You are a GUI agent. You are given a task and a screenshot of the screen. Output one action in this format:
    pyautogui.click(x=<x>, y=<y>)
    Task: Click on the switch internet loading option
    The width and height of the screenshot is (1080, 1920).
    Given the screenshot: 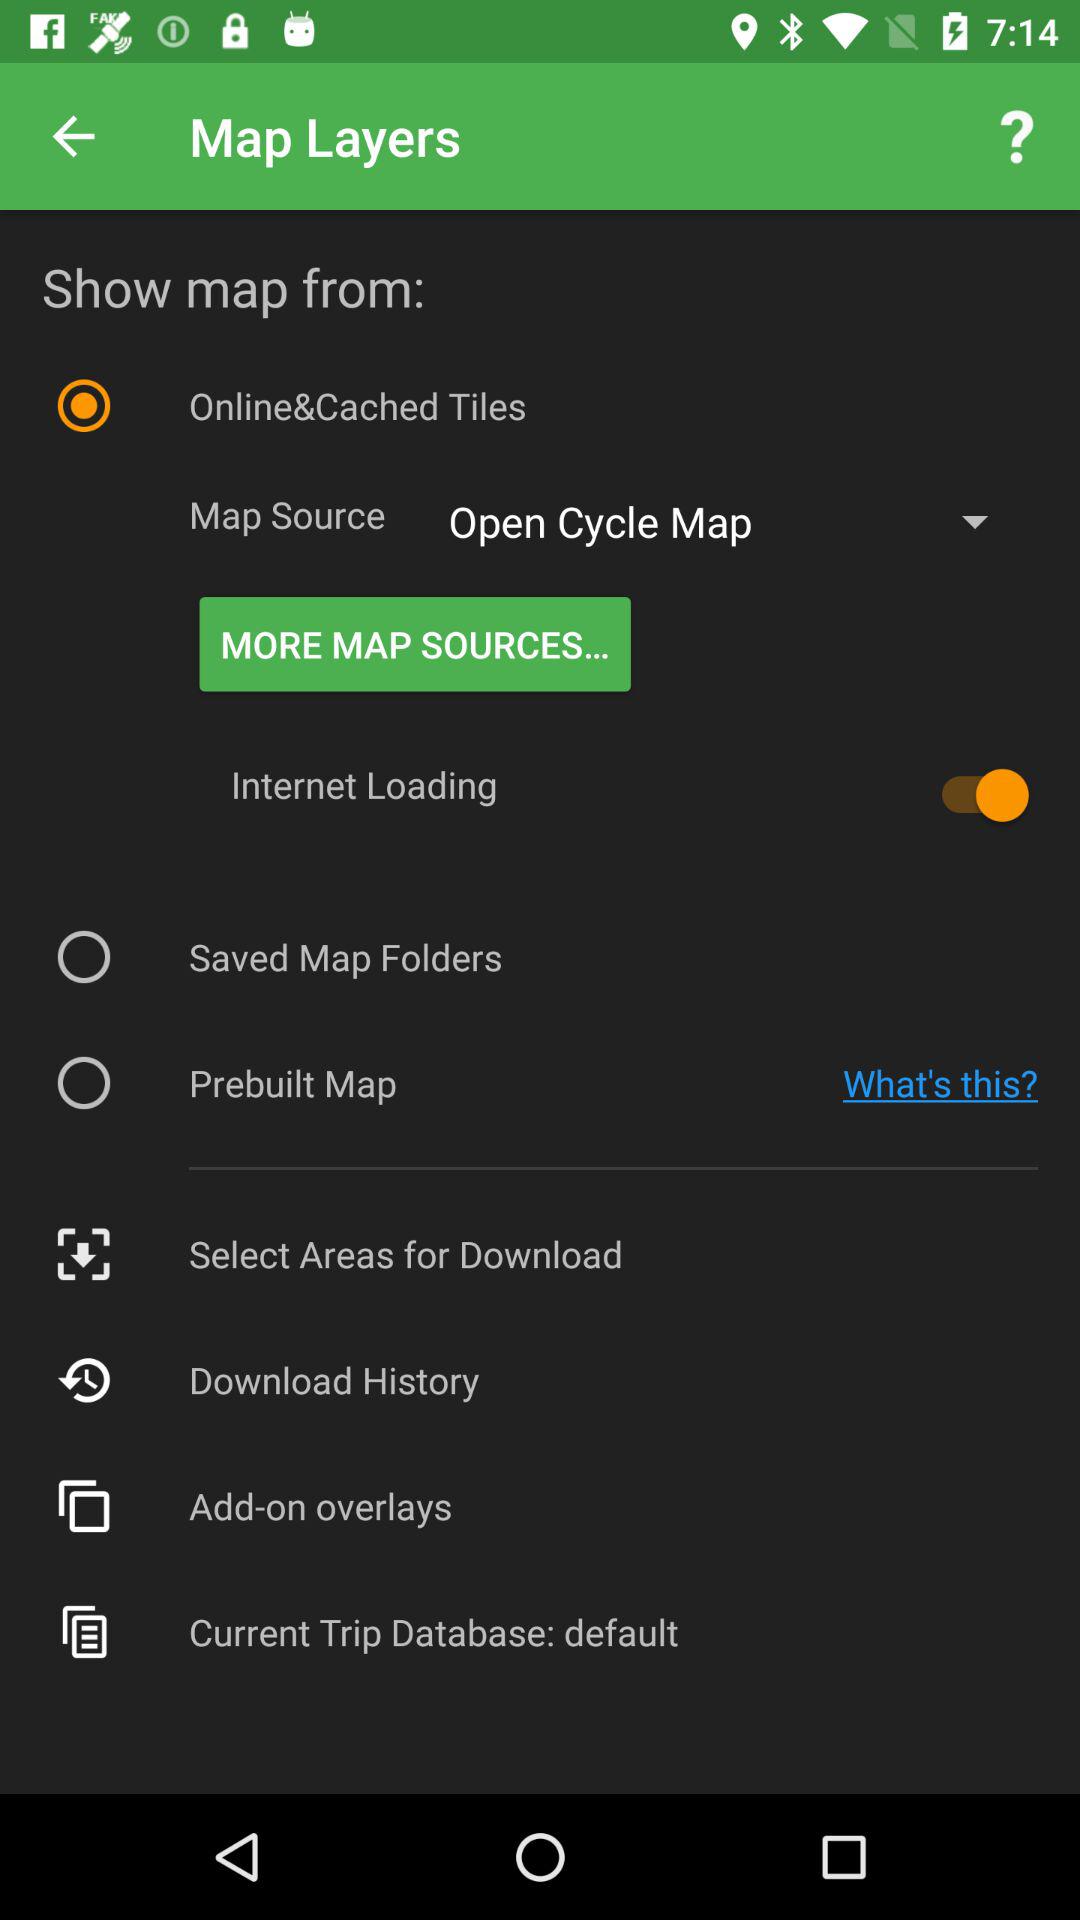 What is the action you would take?
    pyautogui.click(x=976, y=795)
    